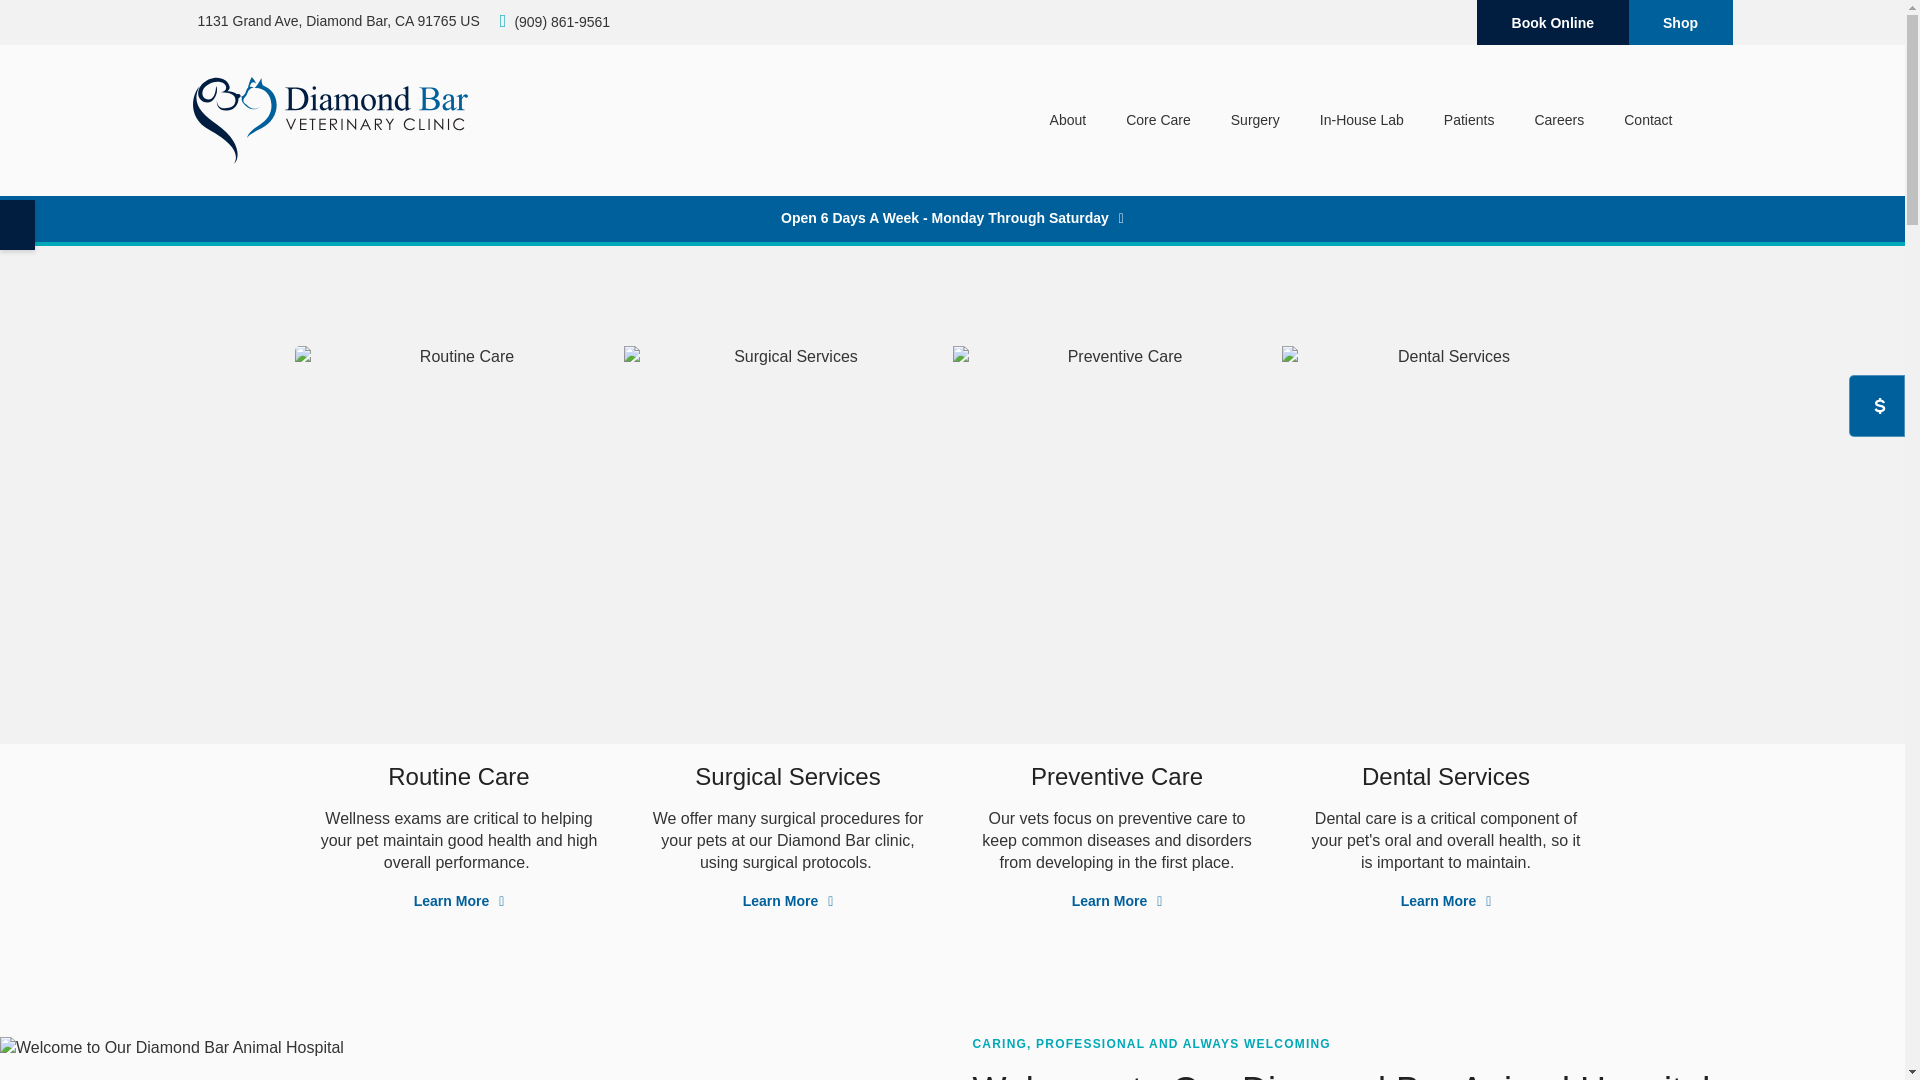  What do you see at coordinates (1680, 22) in the screenshot?
I see `Shop` at bounding box center [1680, 22].